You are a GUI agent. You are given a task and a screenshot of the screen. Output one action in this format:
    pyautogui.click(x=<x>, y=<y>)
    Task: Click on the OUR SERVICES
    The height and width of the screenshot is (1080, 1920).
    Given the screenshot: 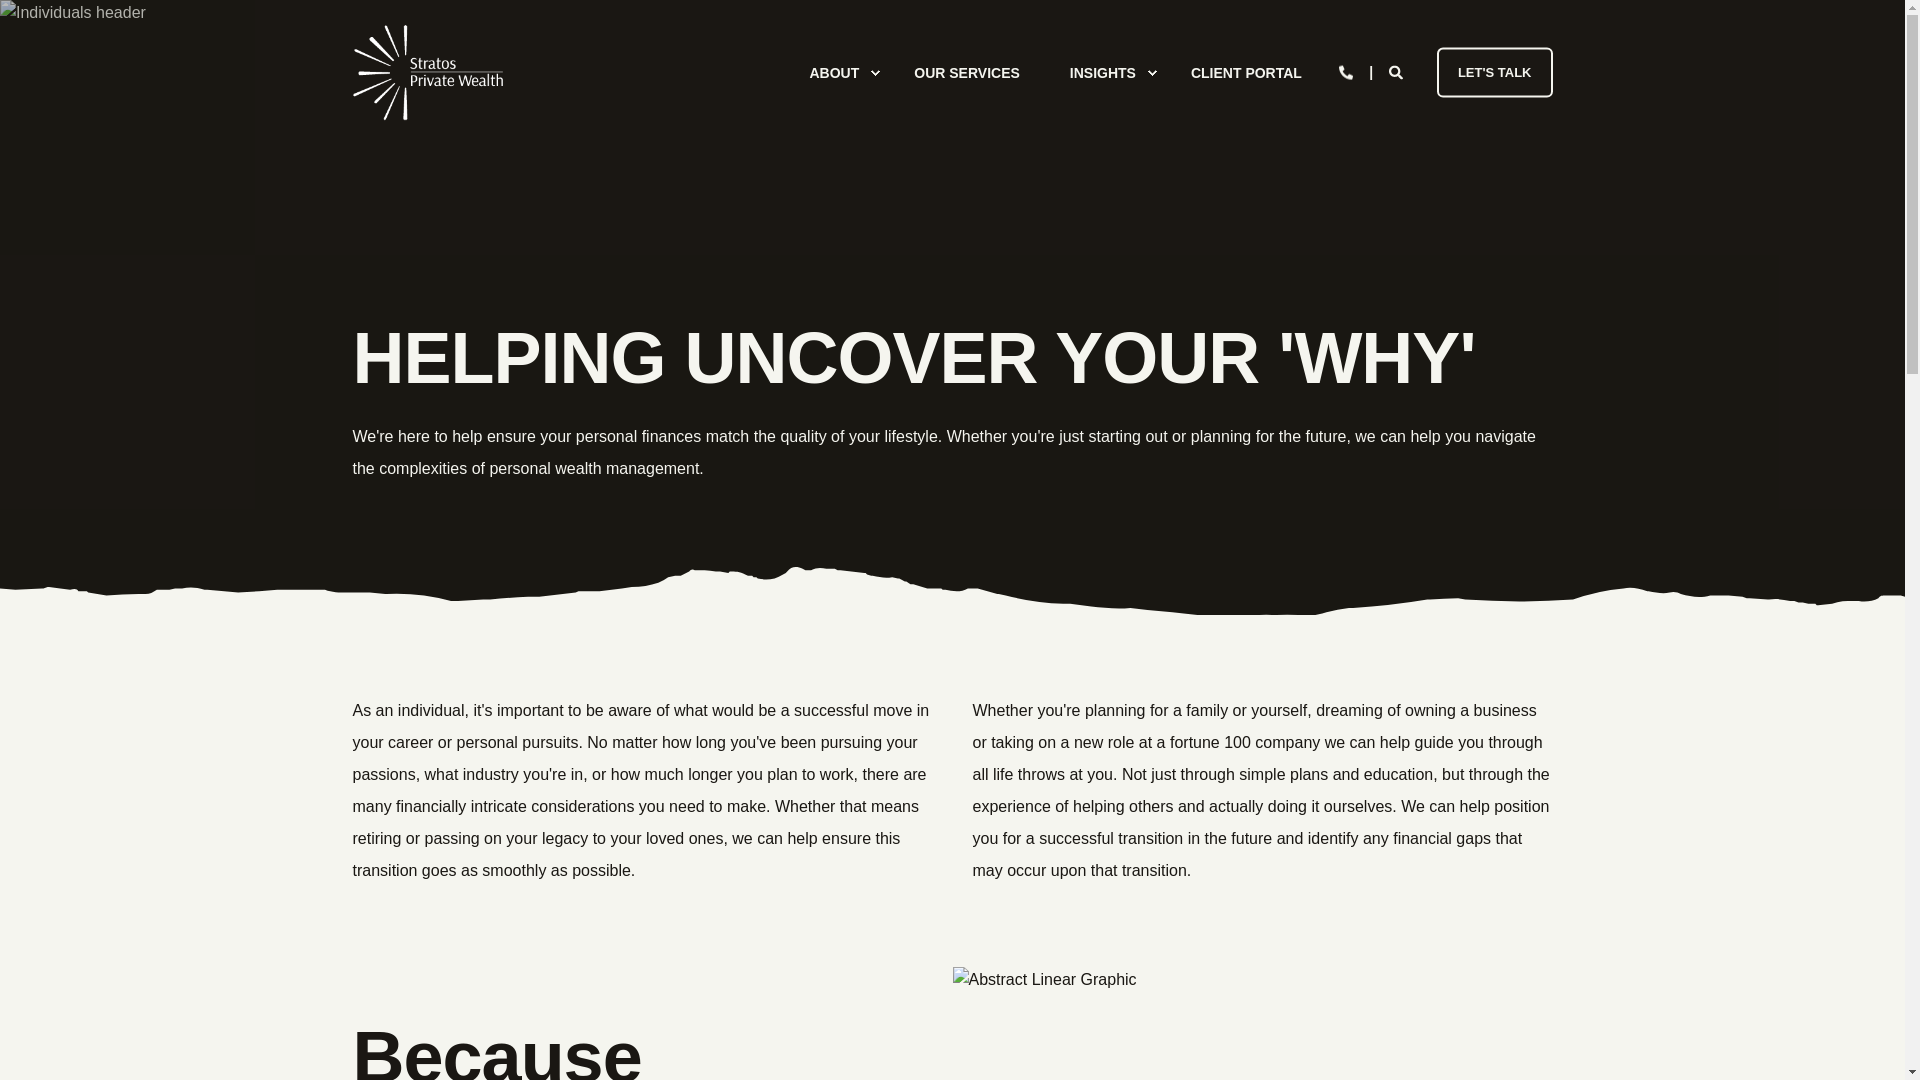 What is the action you would take?
    pyautogui.click(x=966, y=72)
    